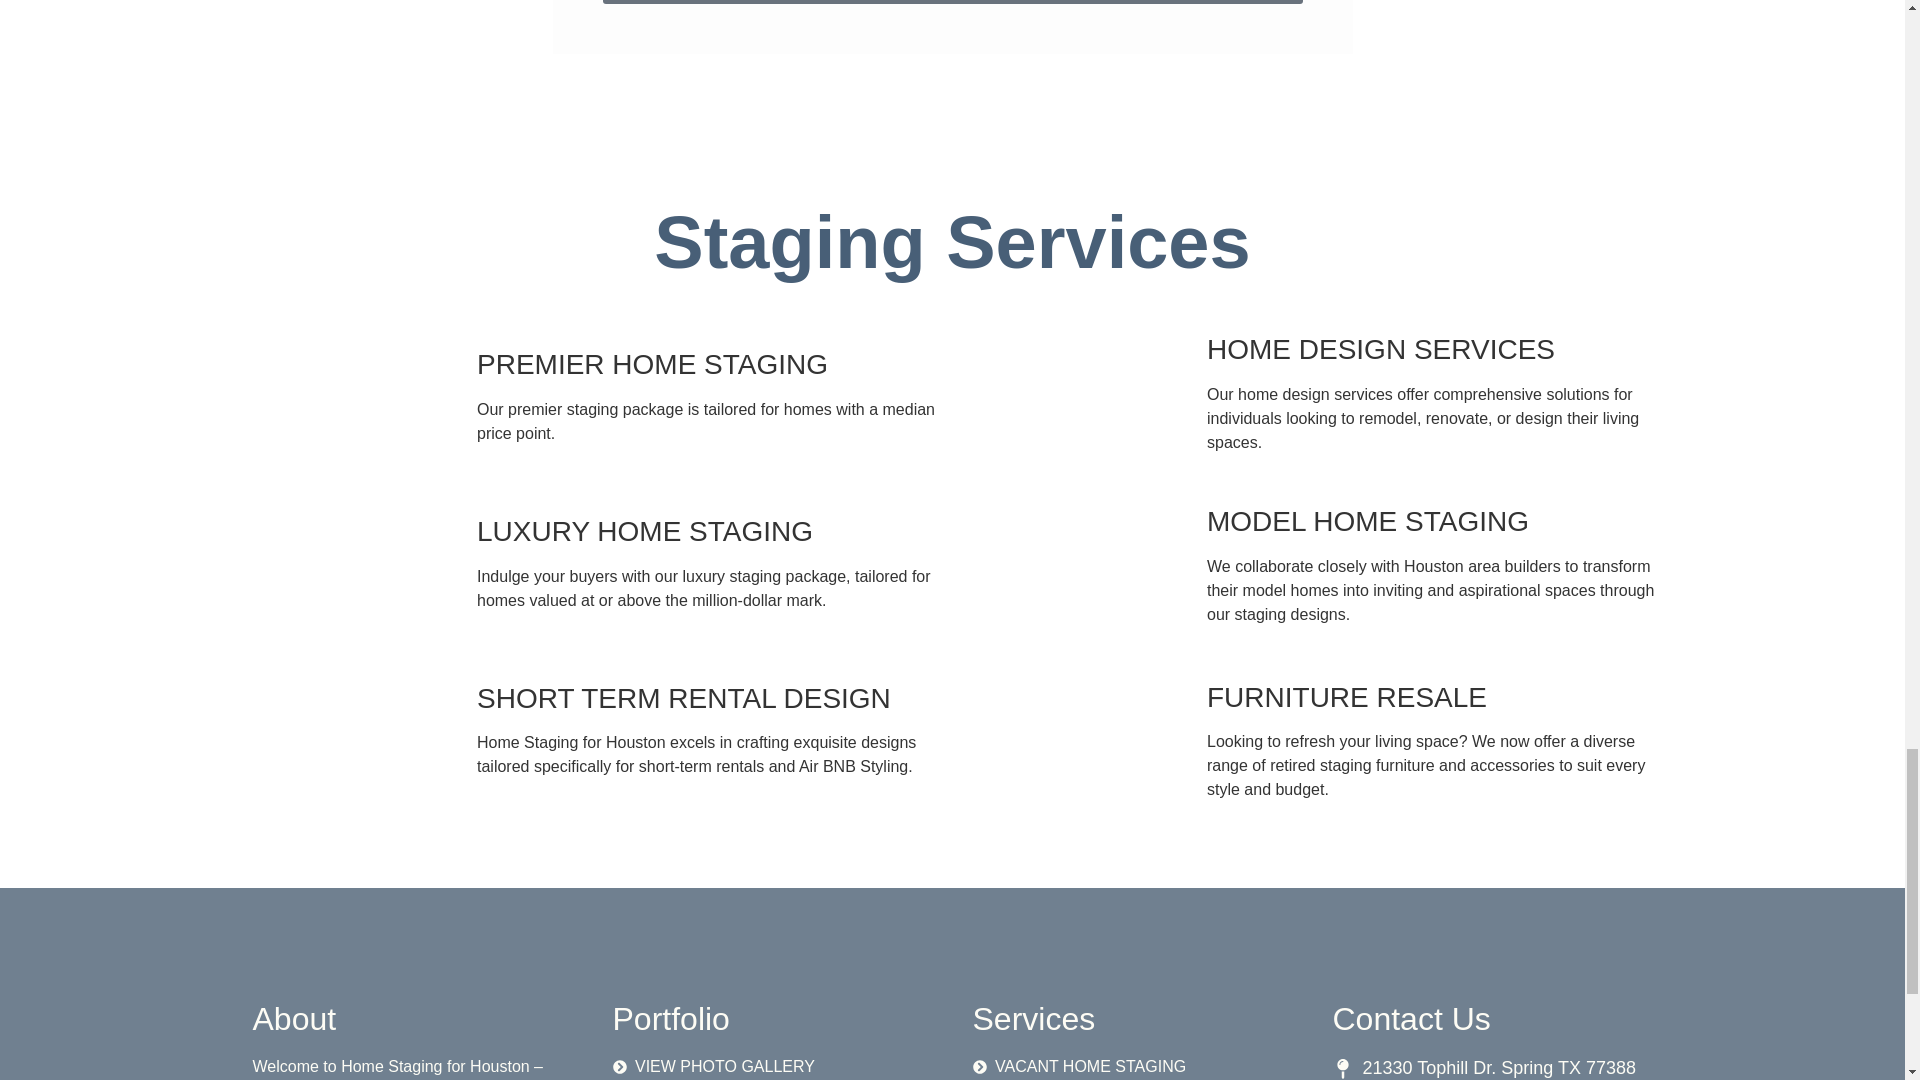 The width and height of the screenshot is (1920, 1080). Describe the element at coordinates (1086, 558) in the screenshot. I see `Portfolio 7` at that location.